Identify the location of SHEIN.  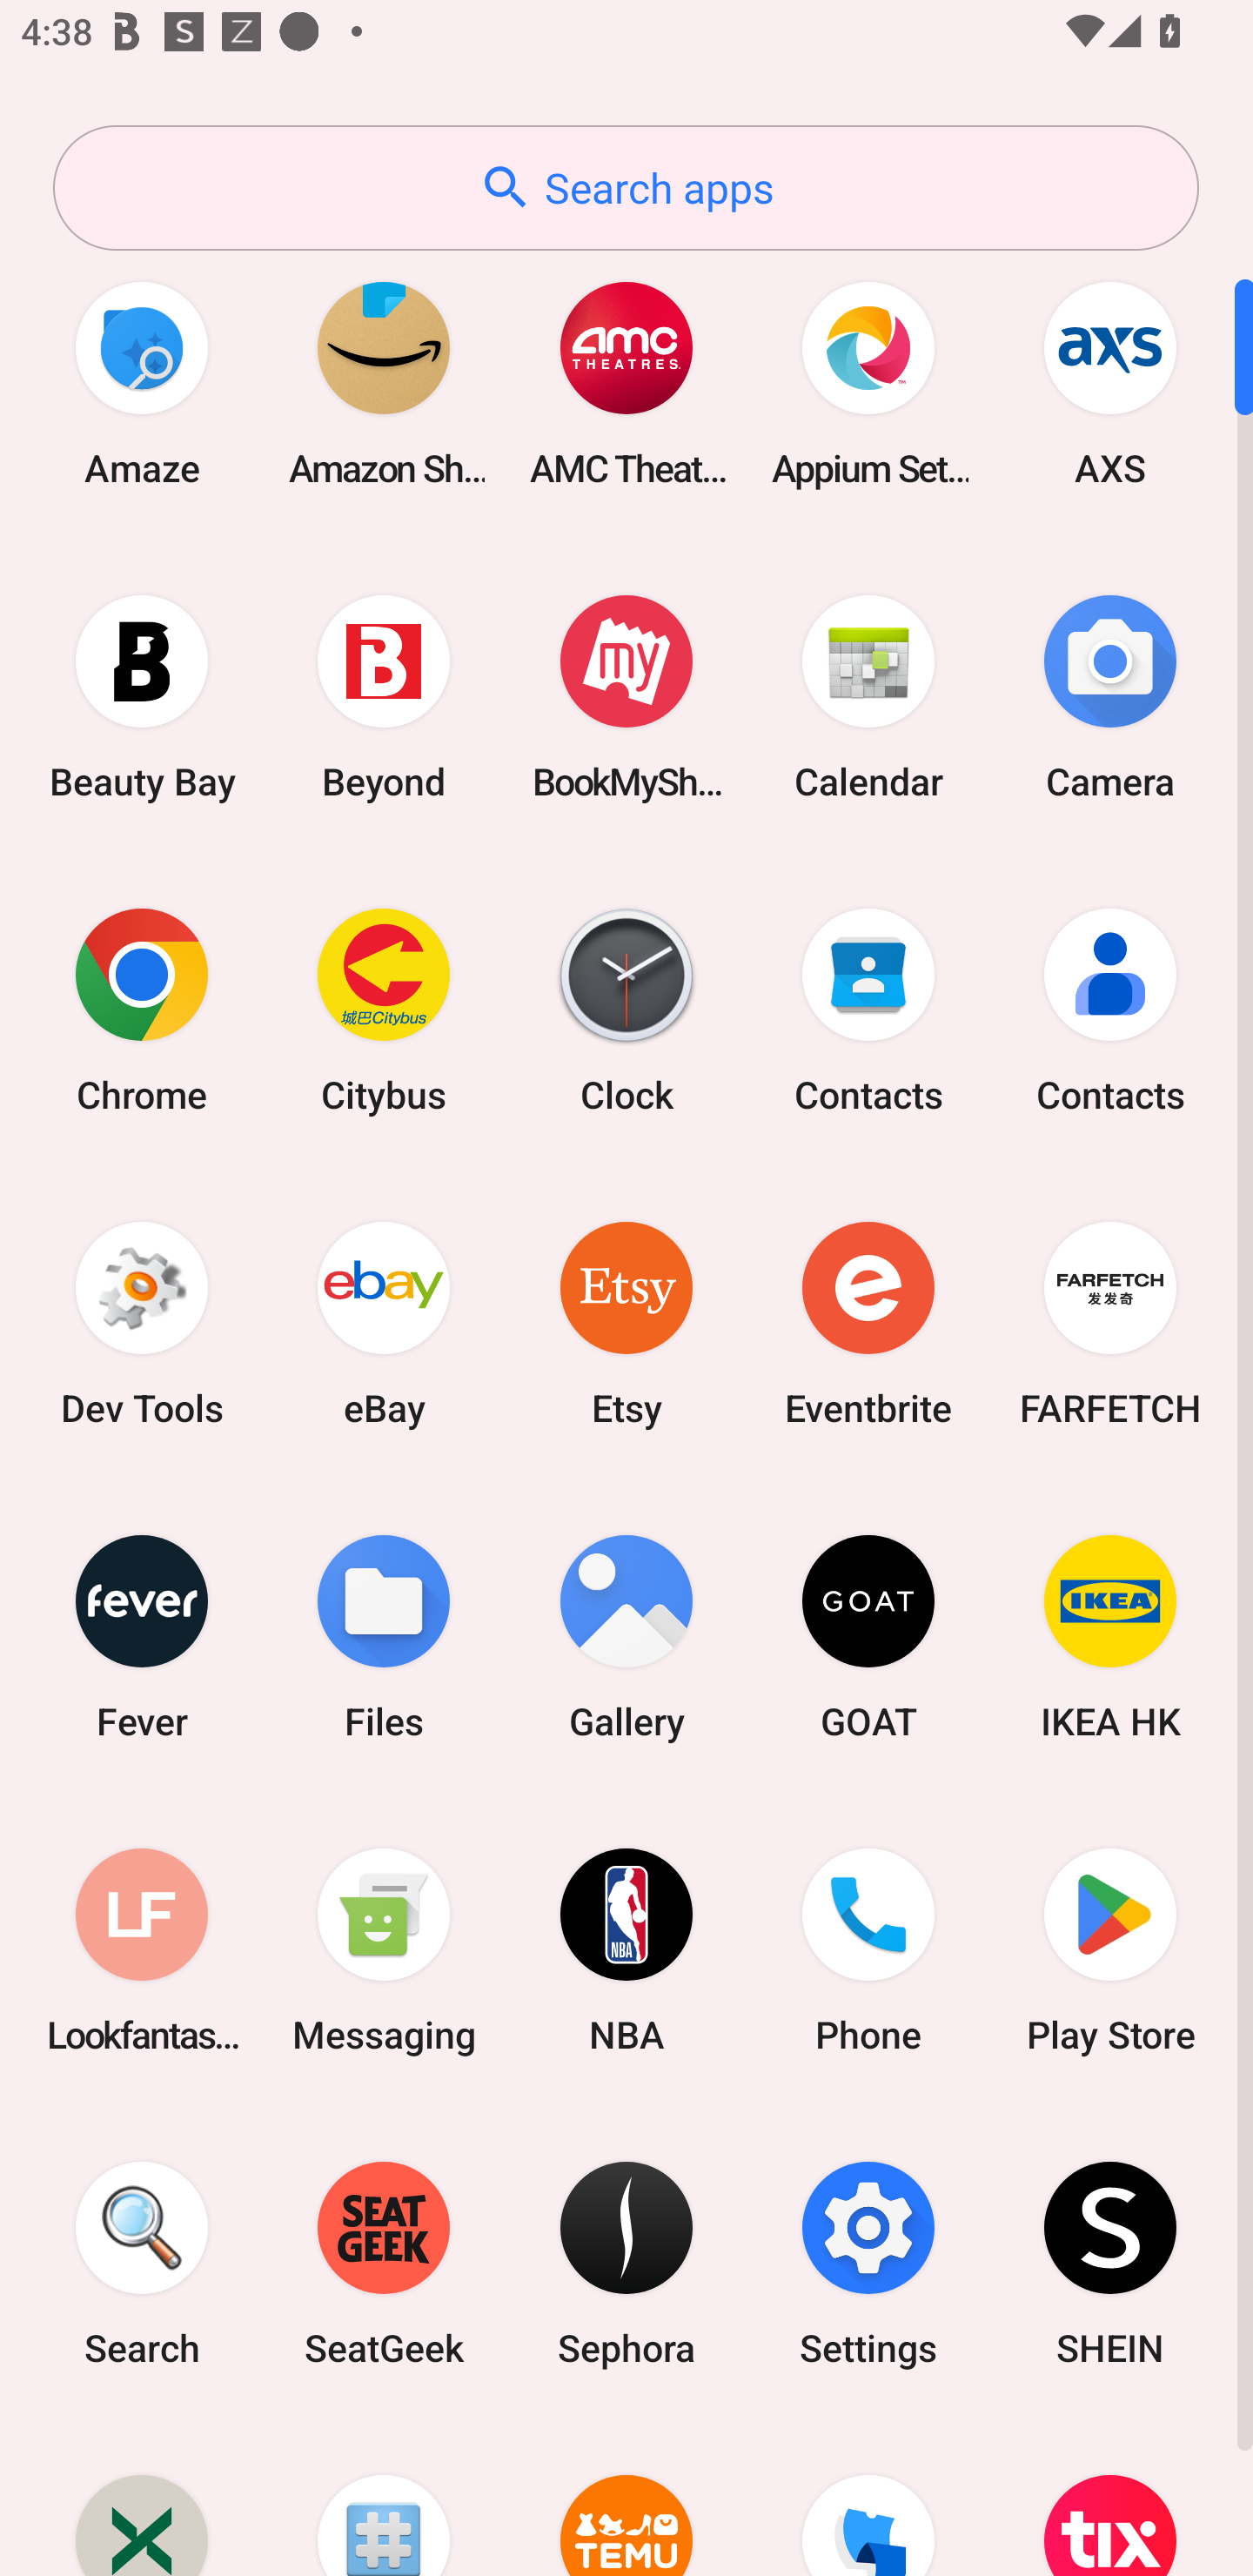
(1110, 2264).